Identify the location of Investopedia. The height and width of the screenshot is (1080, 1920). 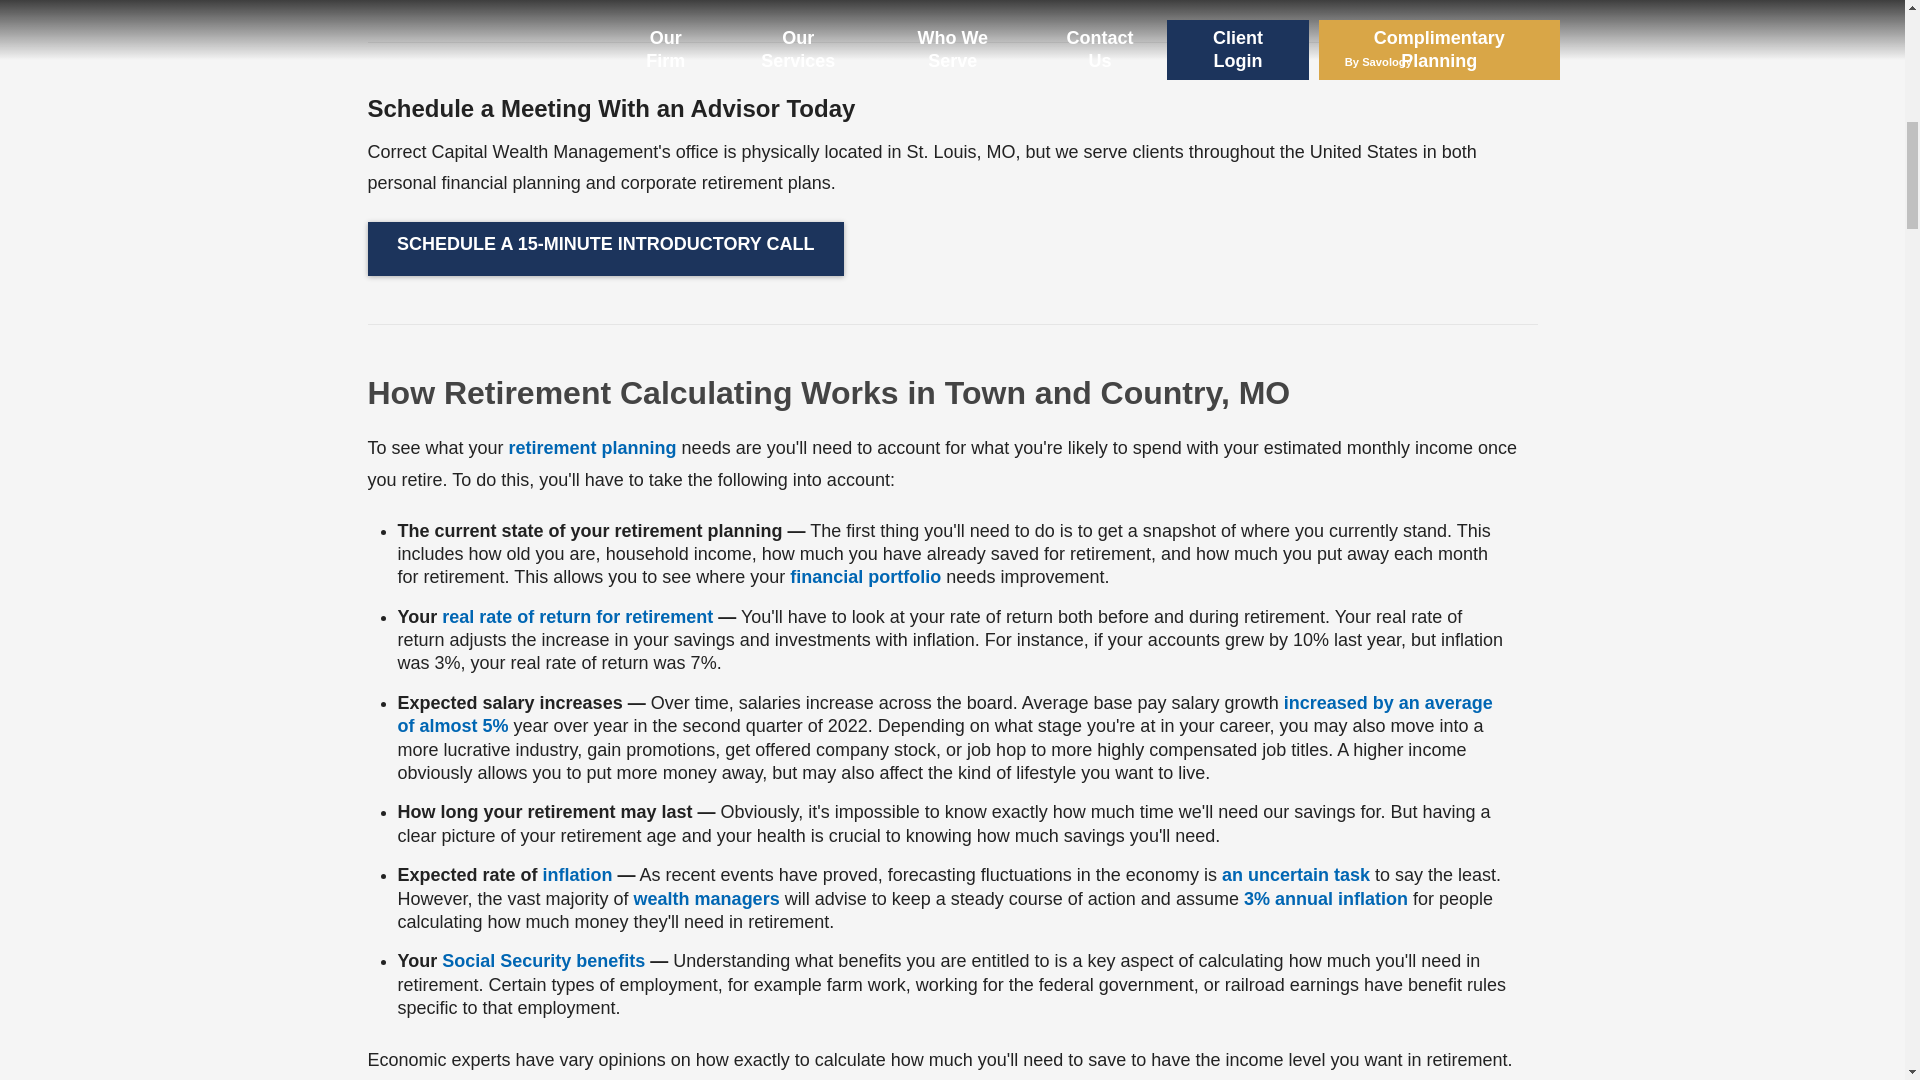
(578, 874).